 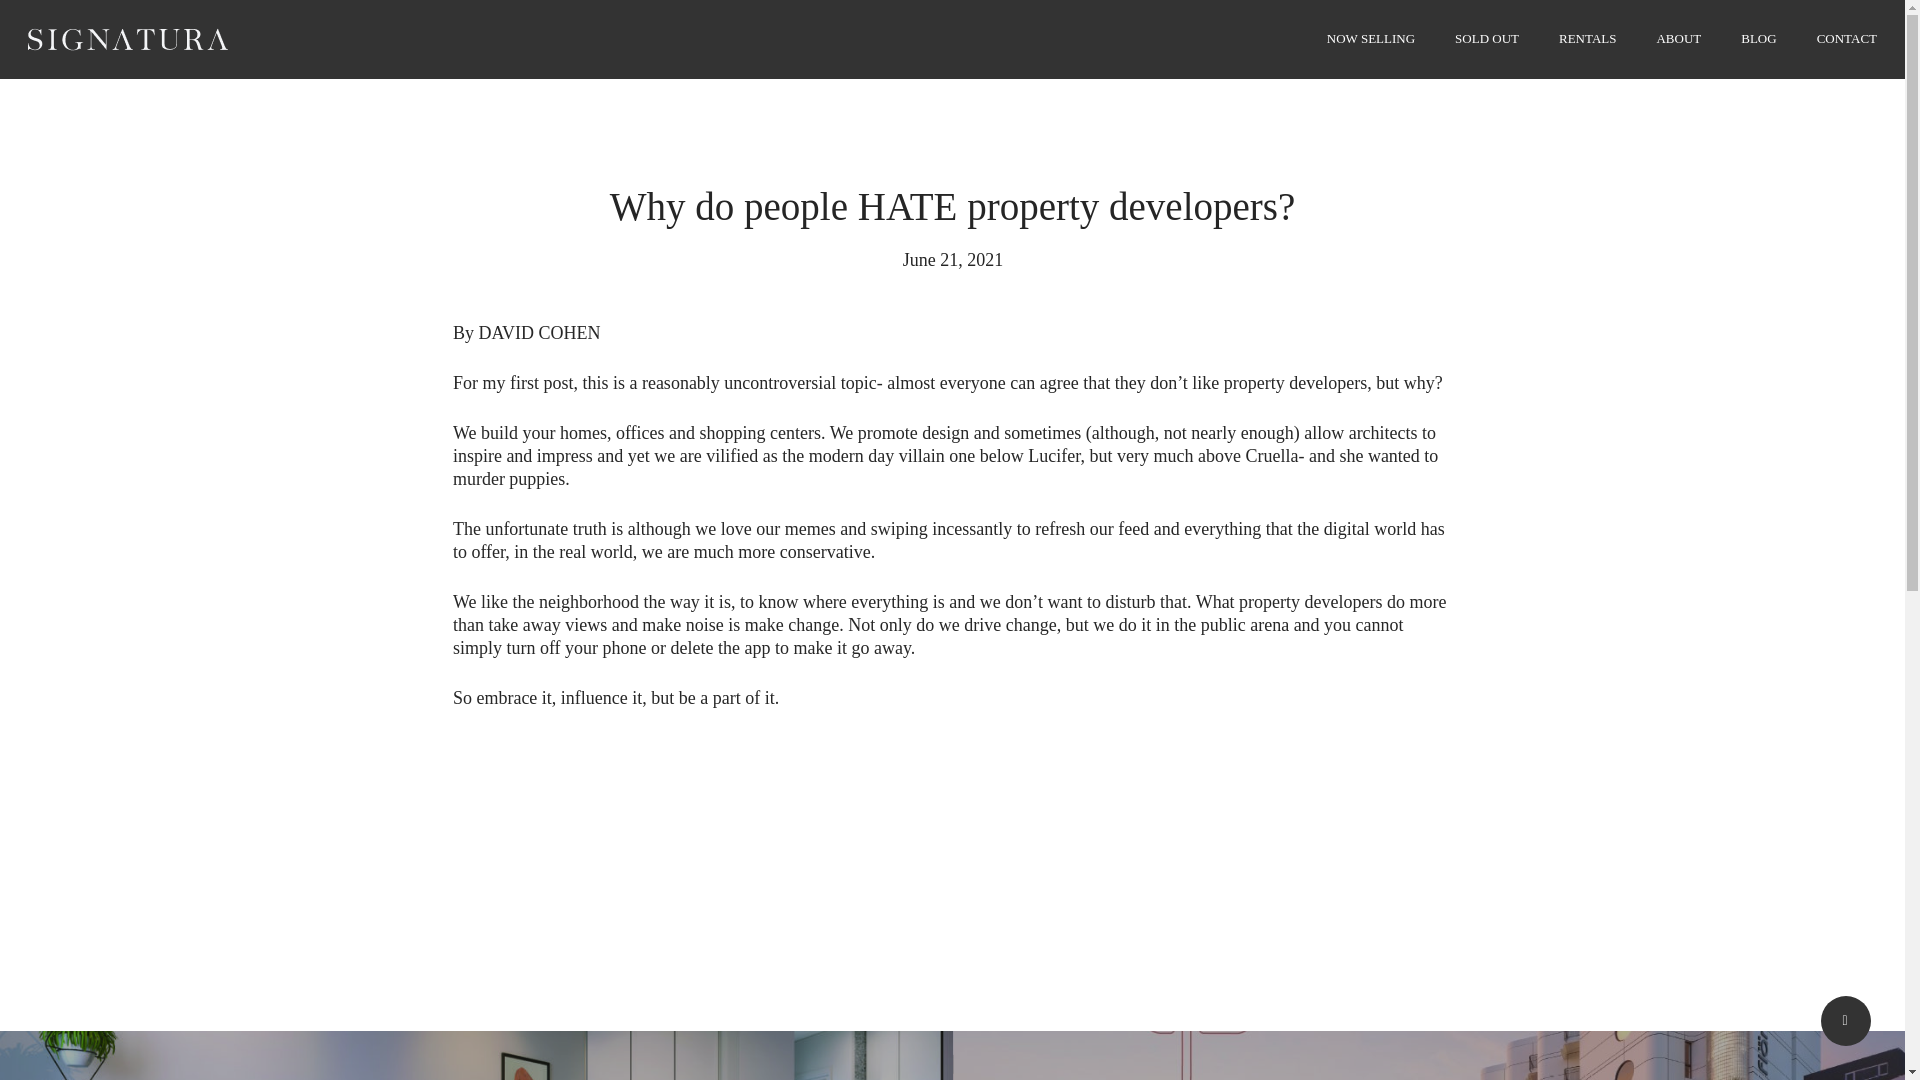 What do you see at coordinates (1846, 38) in the screenshot?
I see `CONTACT` at bounding box center [1846, 38].